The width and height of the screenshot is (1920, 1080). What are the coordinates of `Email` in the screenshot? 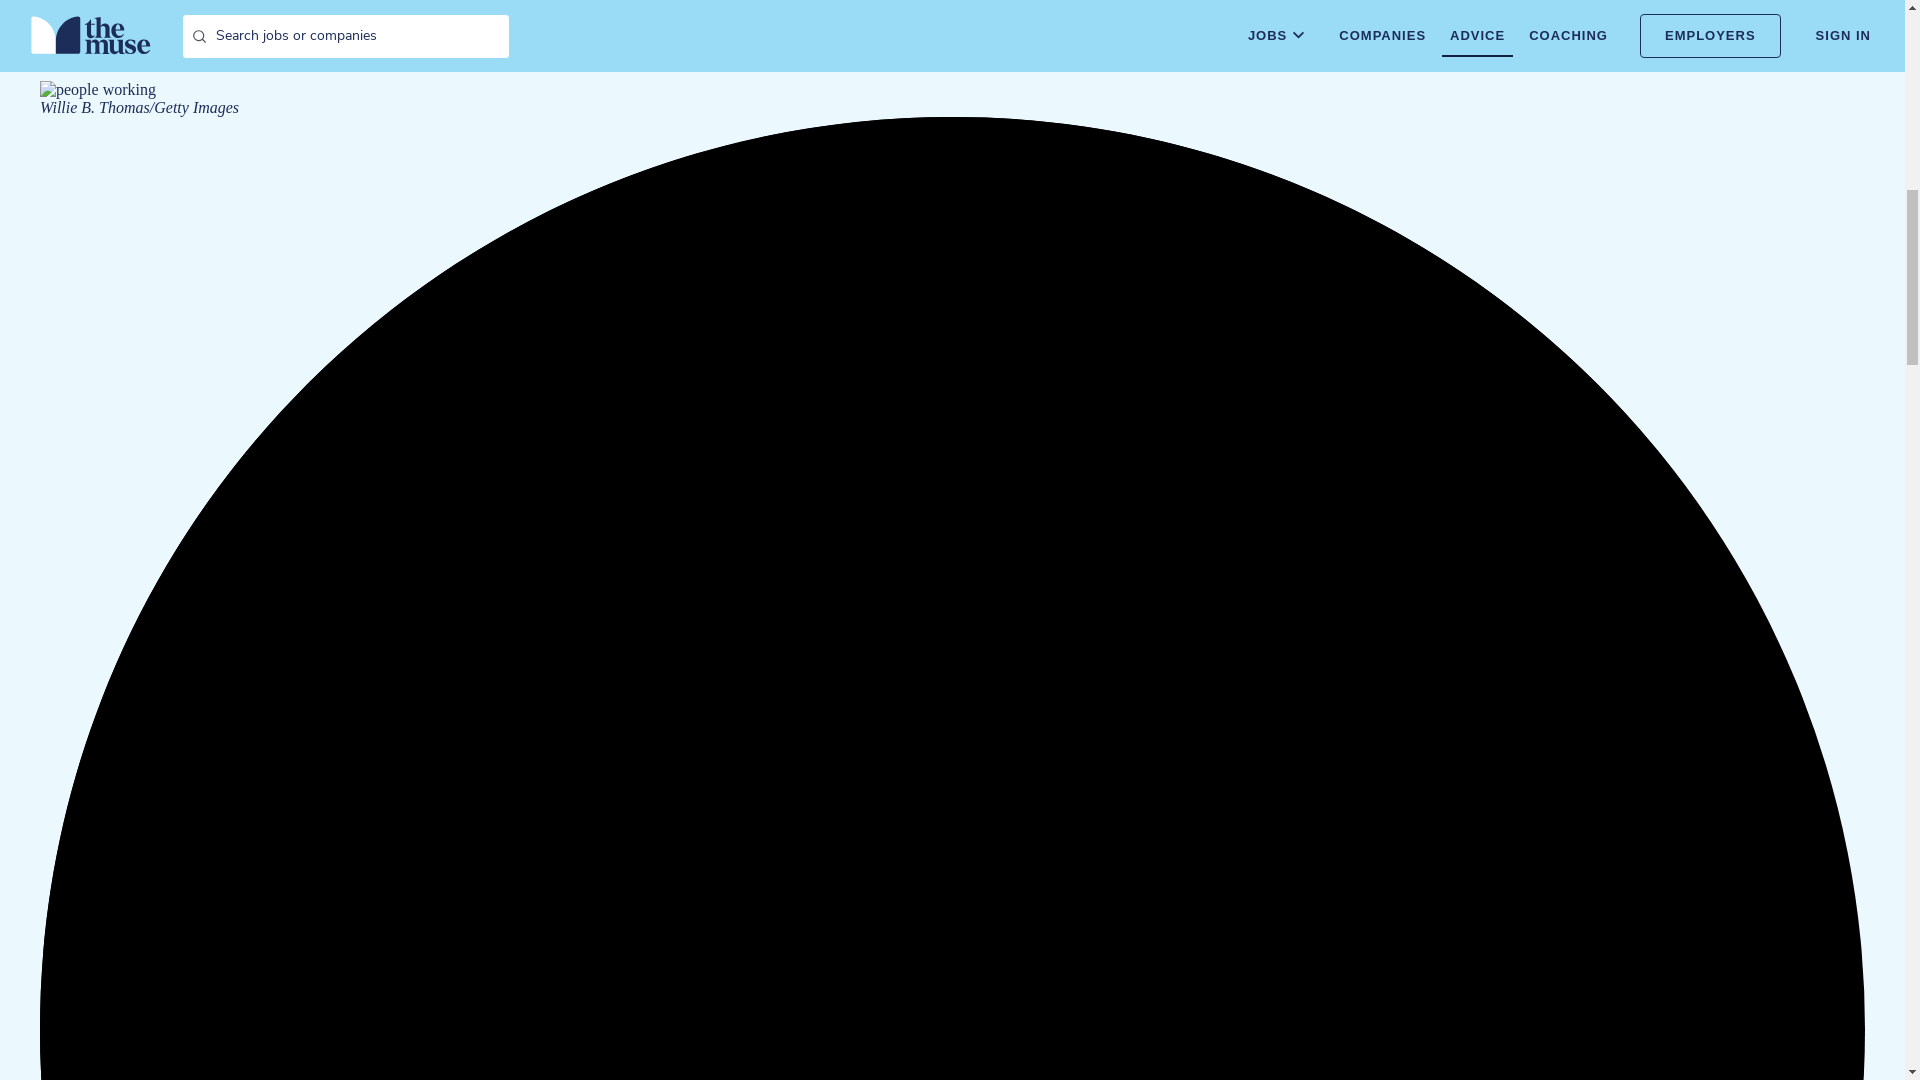 It's located at (56, 52).